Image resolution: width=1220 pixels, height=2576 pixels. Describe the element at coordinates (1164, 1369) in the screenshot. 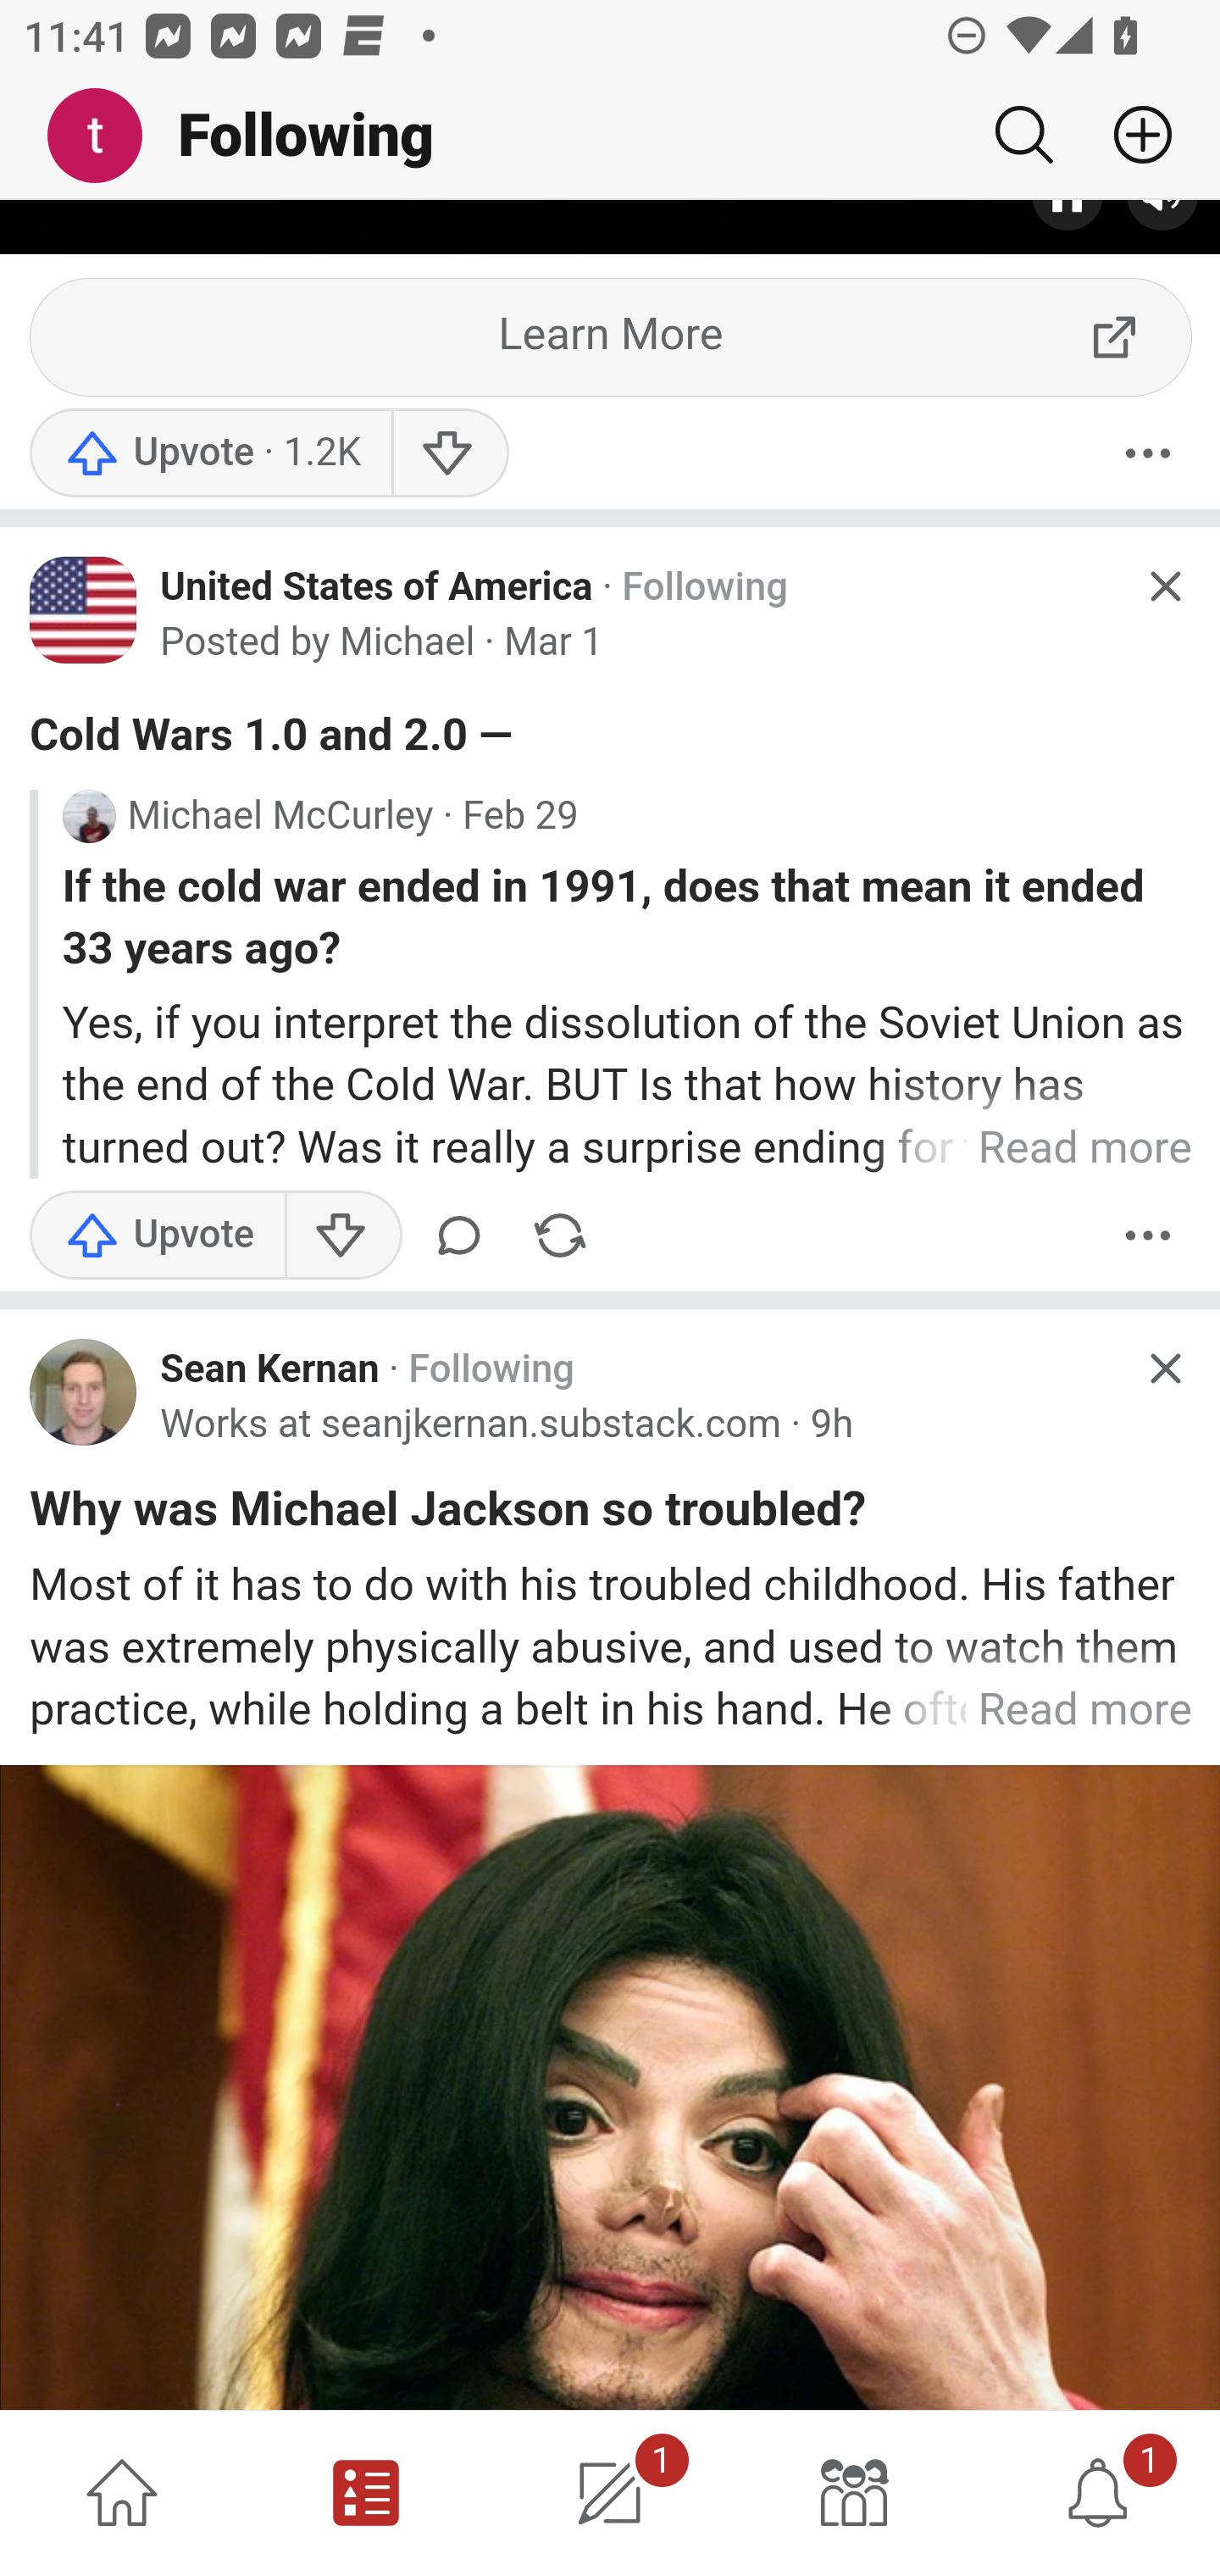

I see `Hide` at that location.